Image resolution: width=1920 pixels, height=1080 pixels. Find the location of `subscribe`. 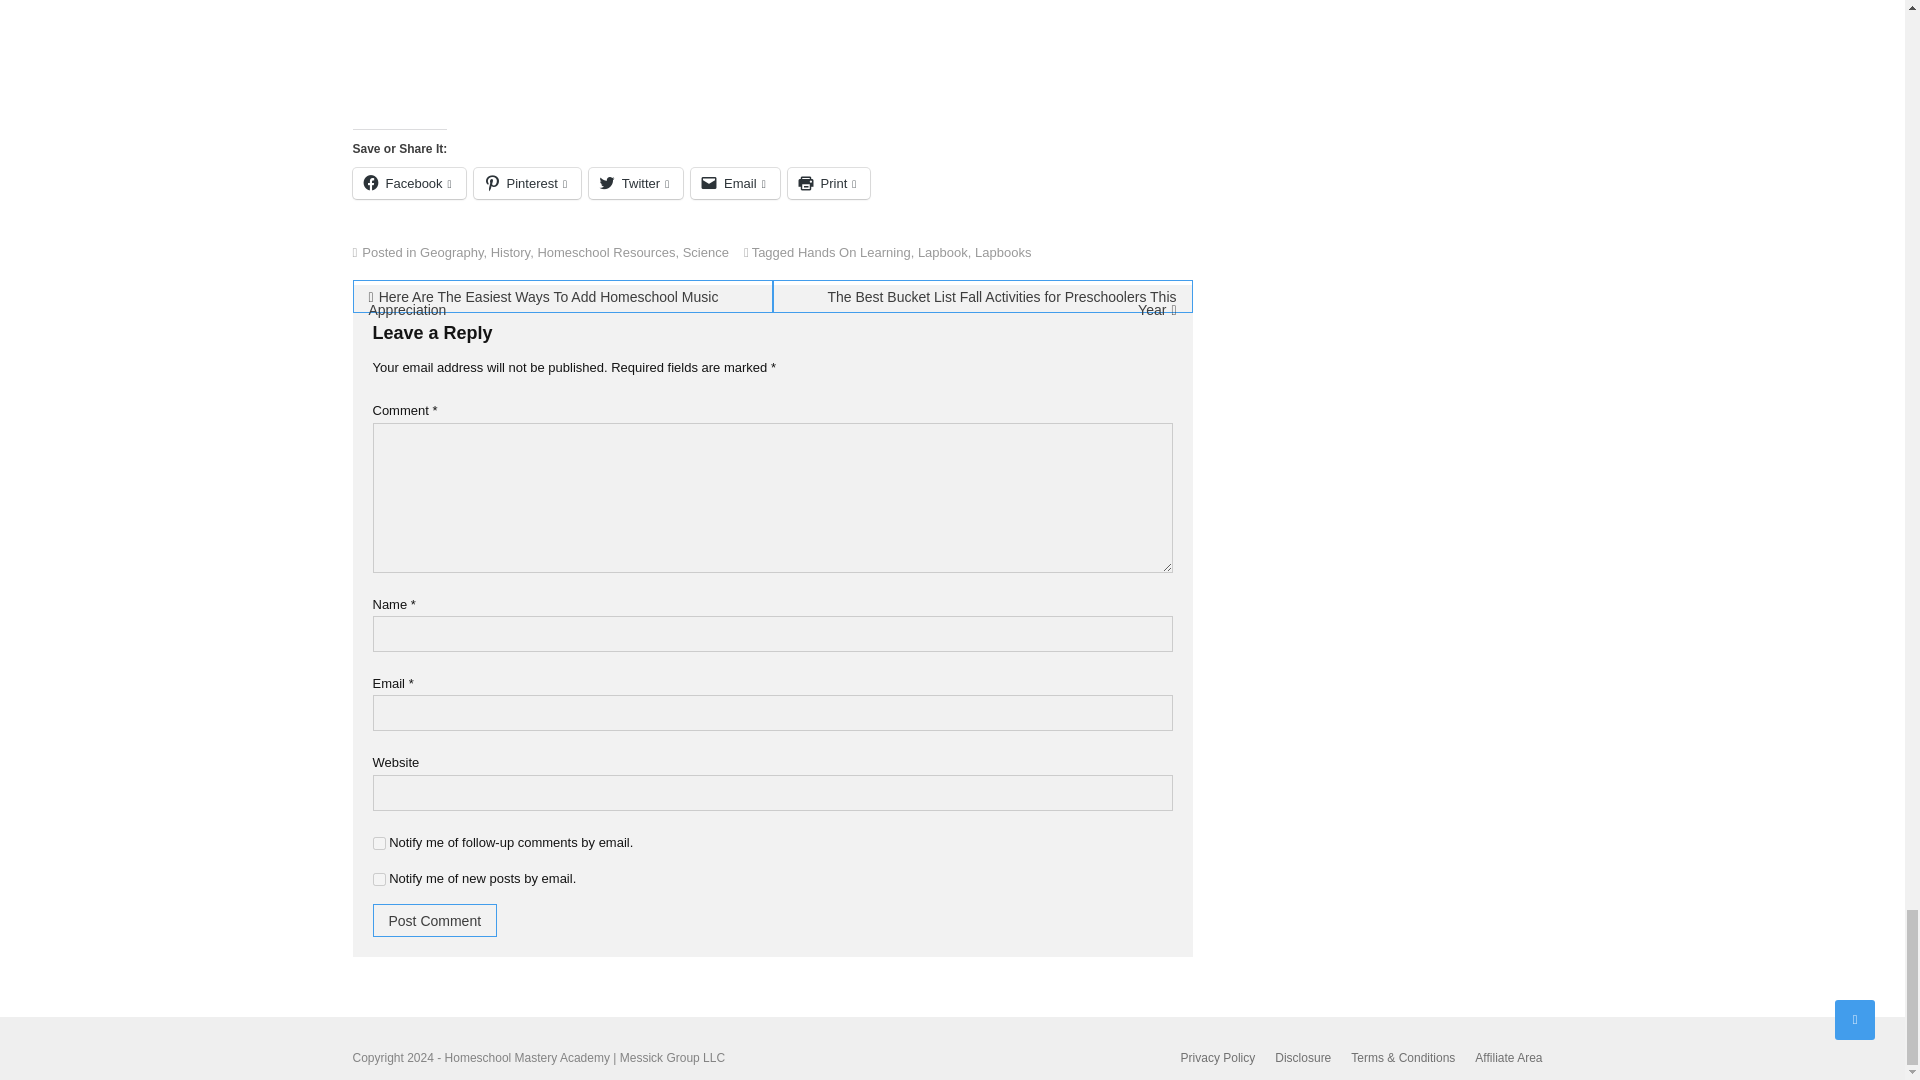

subscribe is located at coordinates (378, 843).